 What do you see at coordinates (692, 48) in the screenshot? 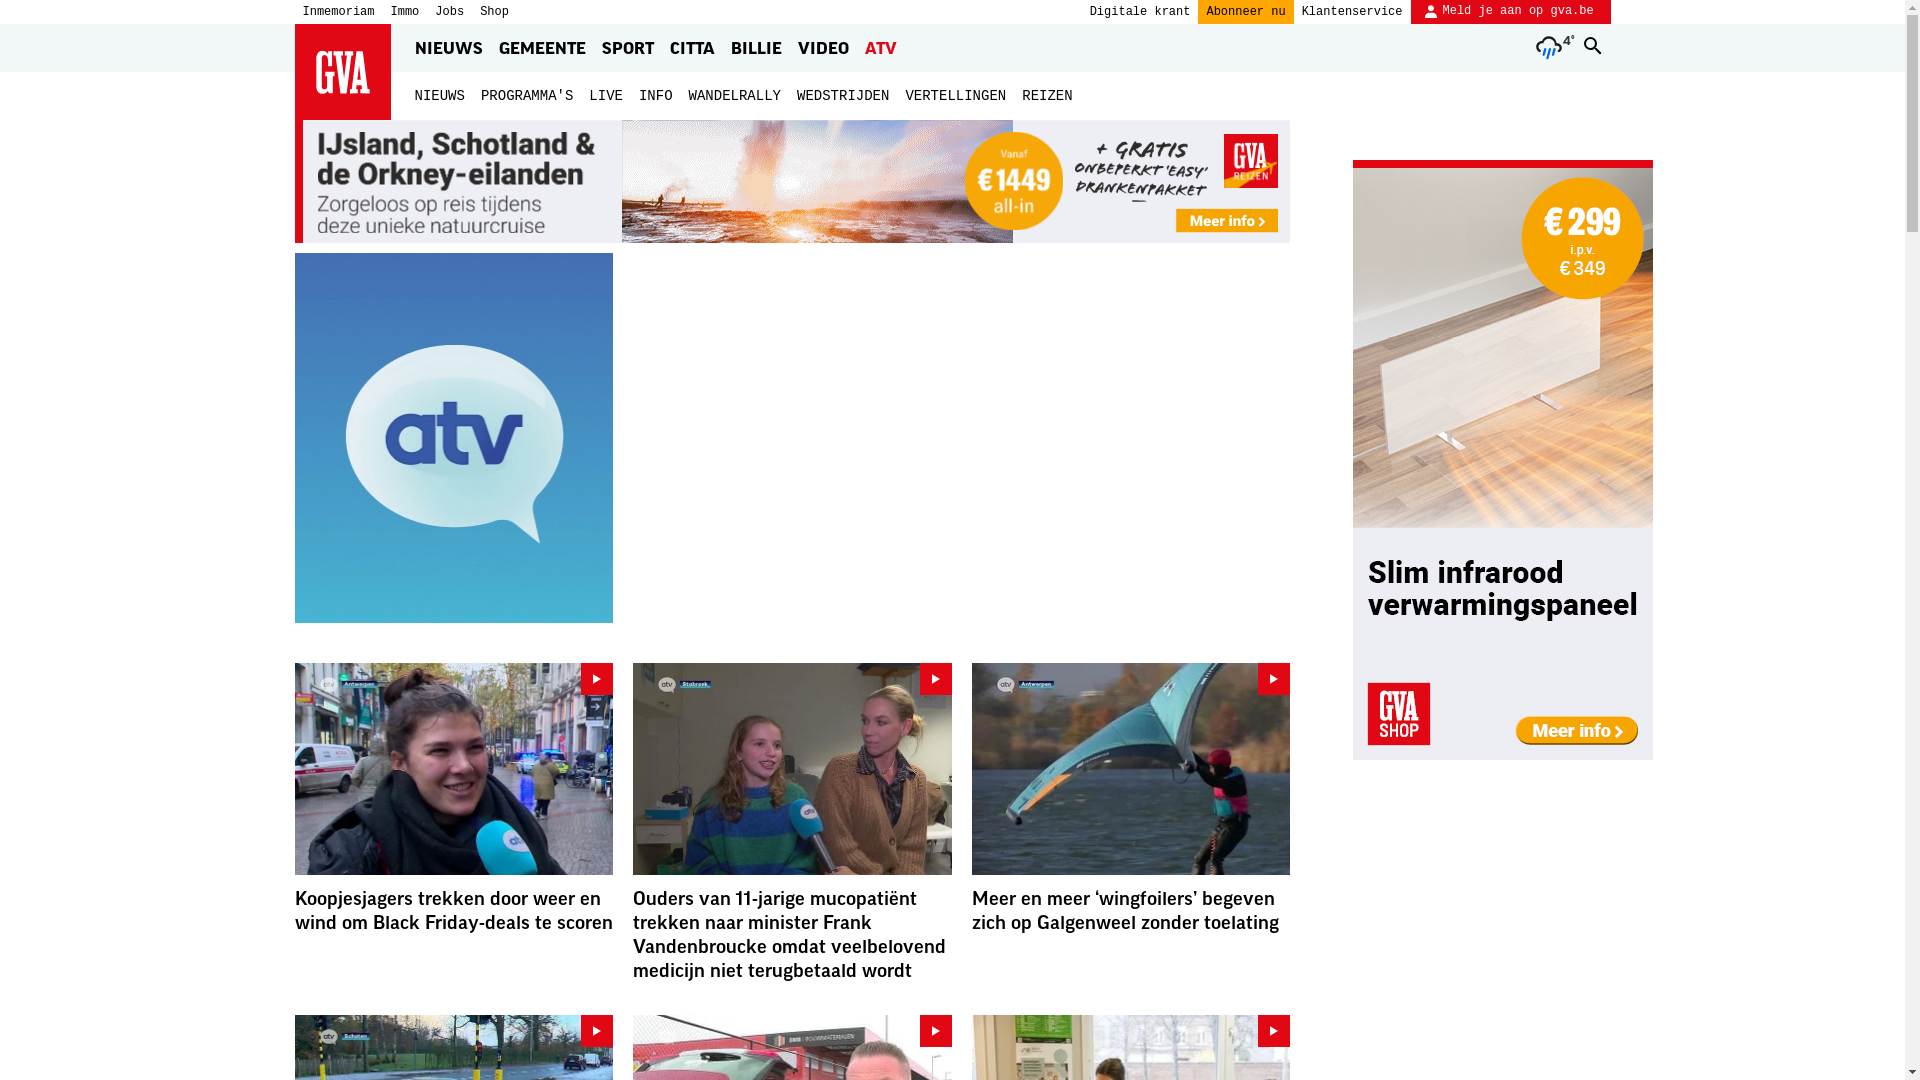
I see `CITTA` at bounding box center [692, 48].